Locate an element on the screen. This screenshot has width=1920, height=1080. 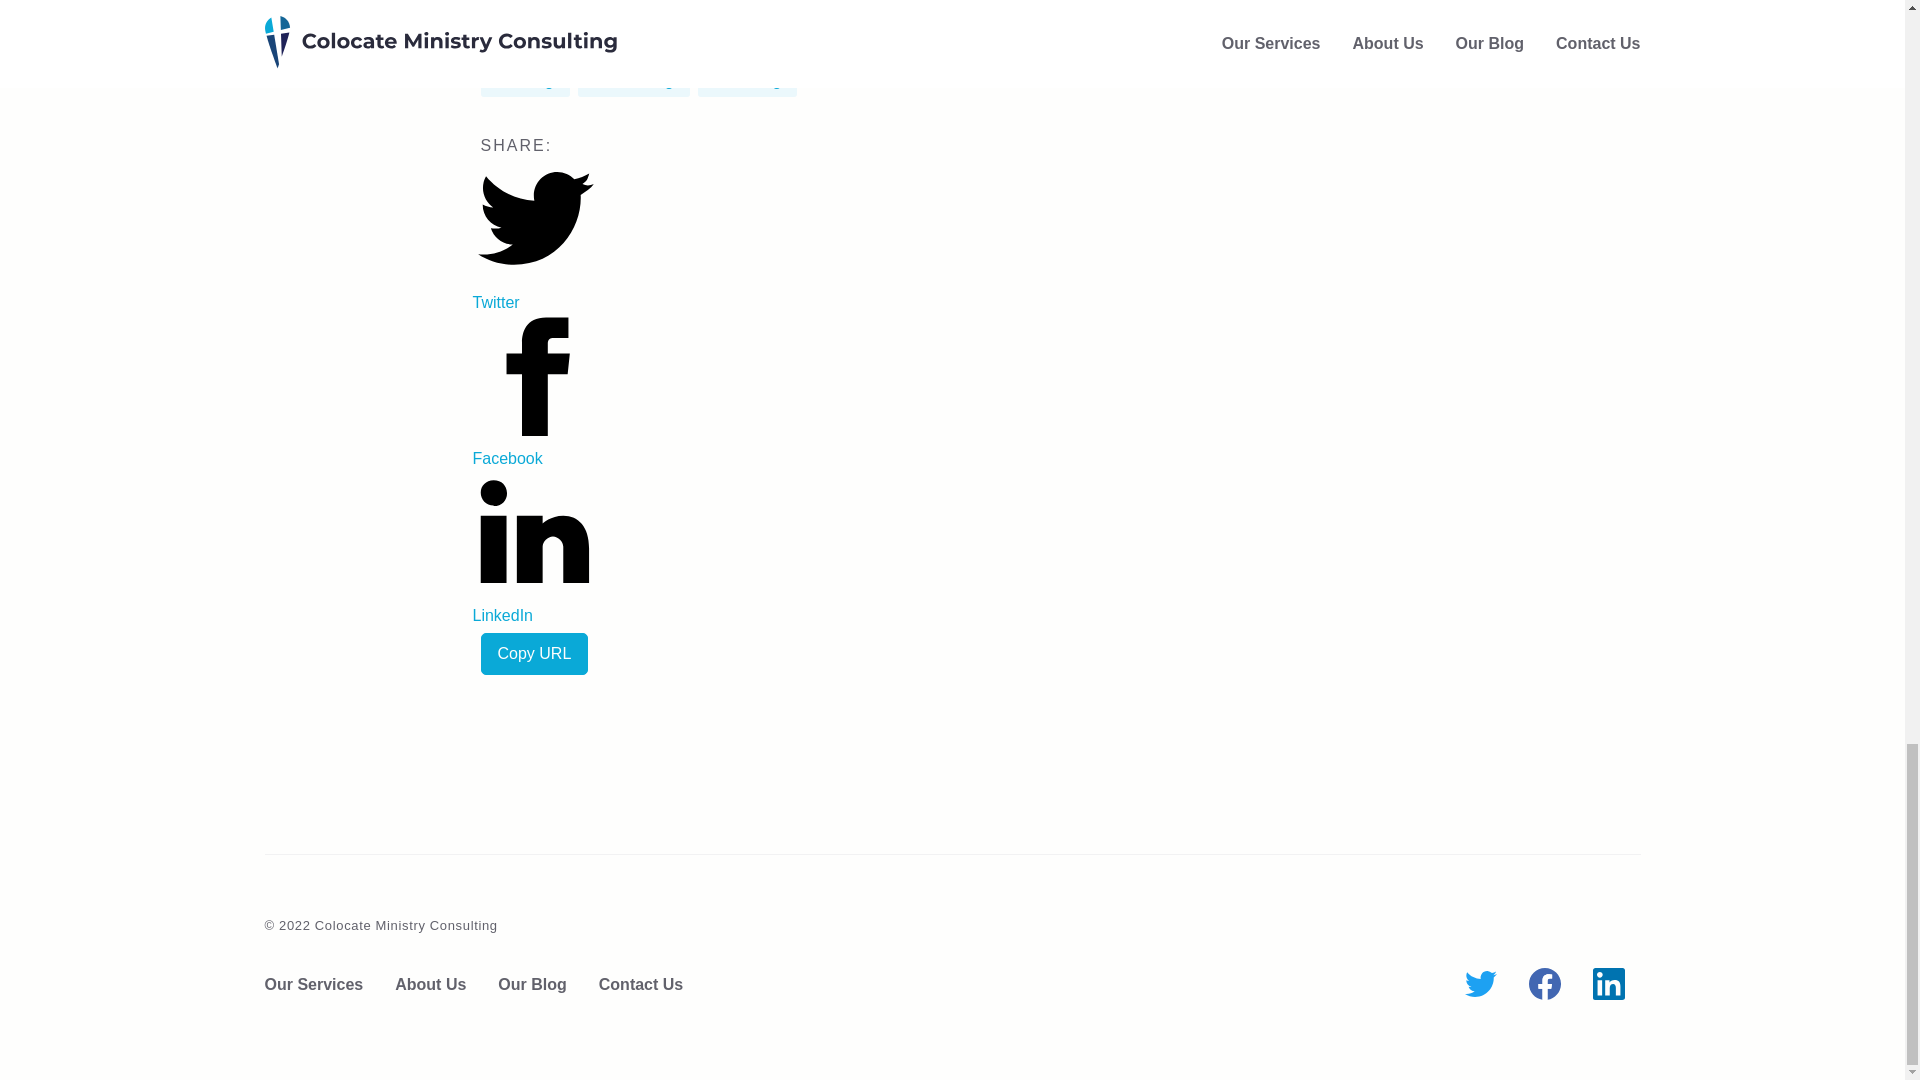
facebook is located at coordinates (1544, 984).